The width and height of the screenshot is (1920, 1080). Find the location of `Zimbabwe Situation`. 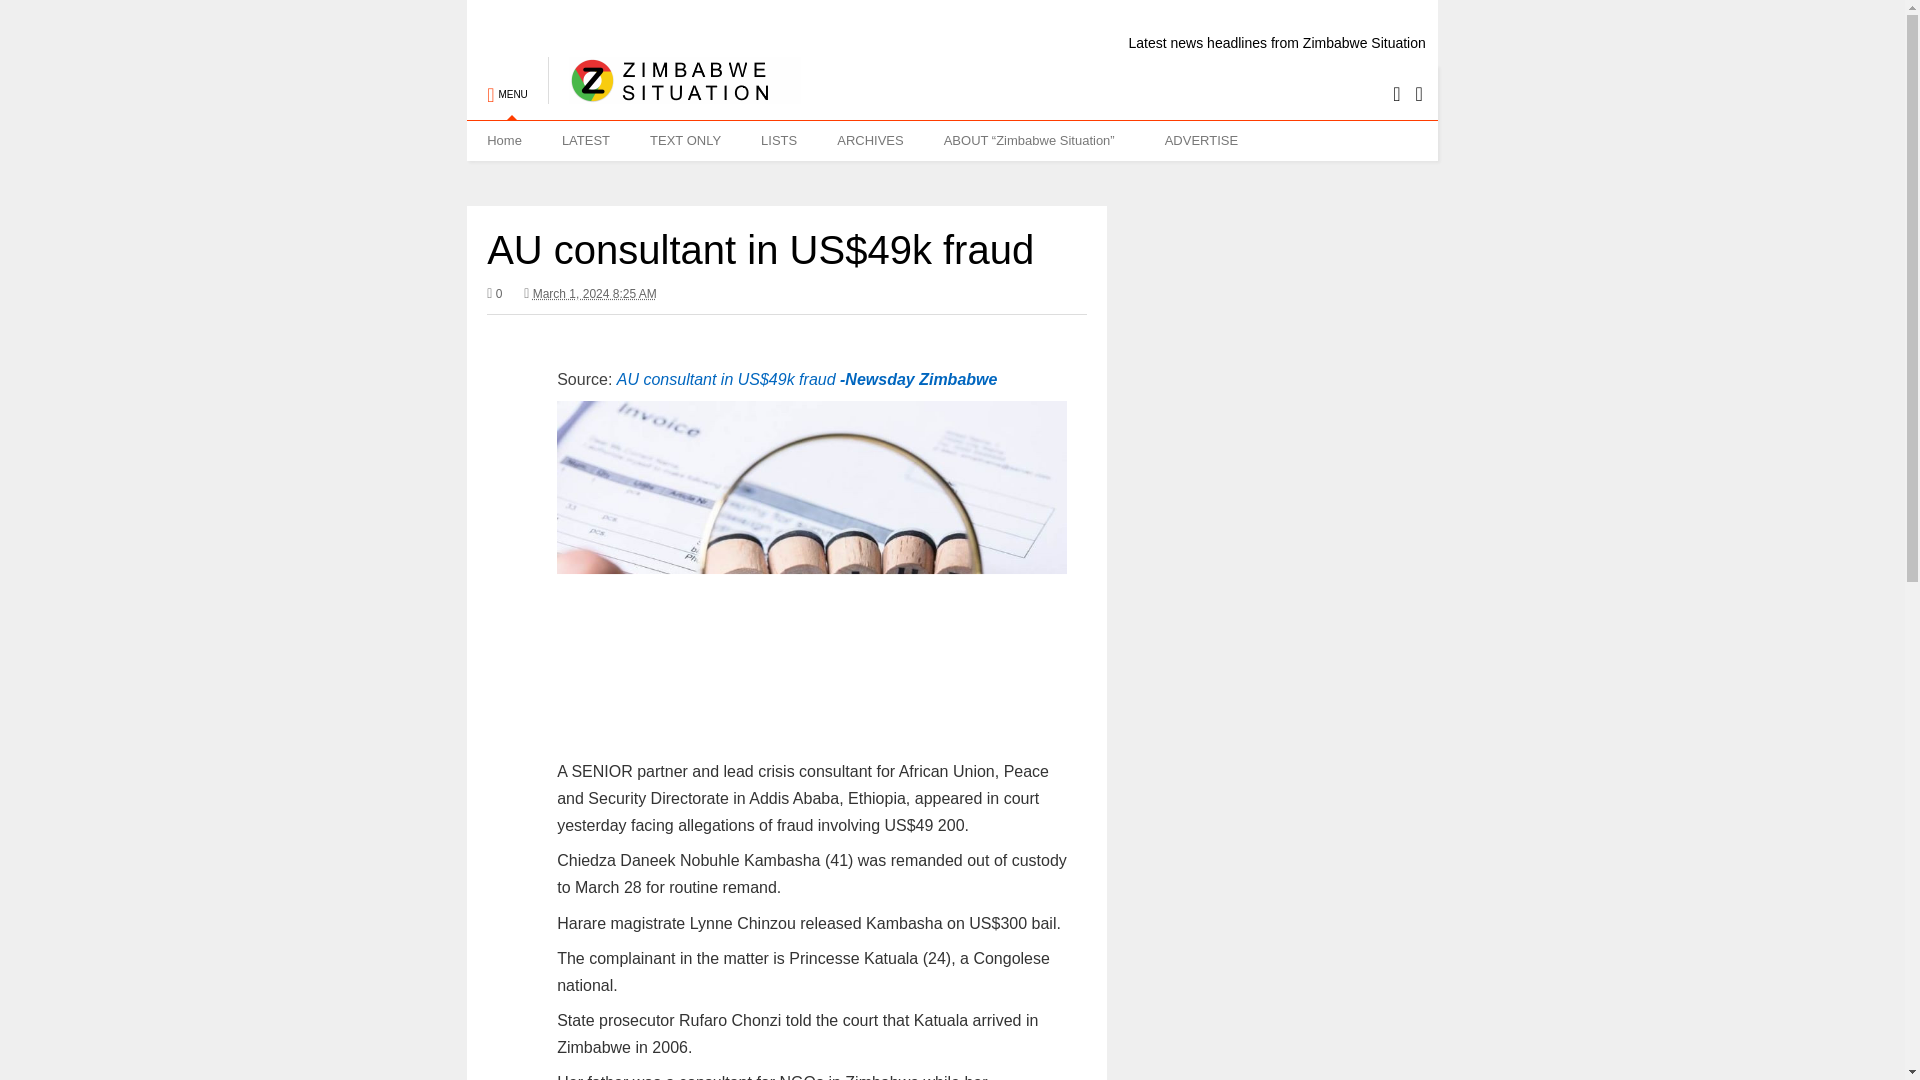

Zimbabwe Situation is located at coordinates (674, 94).